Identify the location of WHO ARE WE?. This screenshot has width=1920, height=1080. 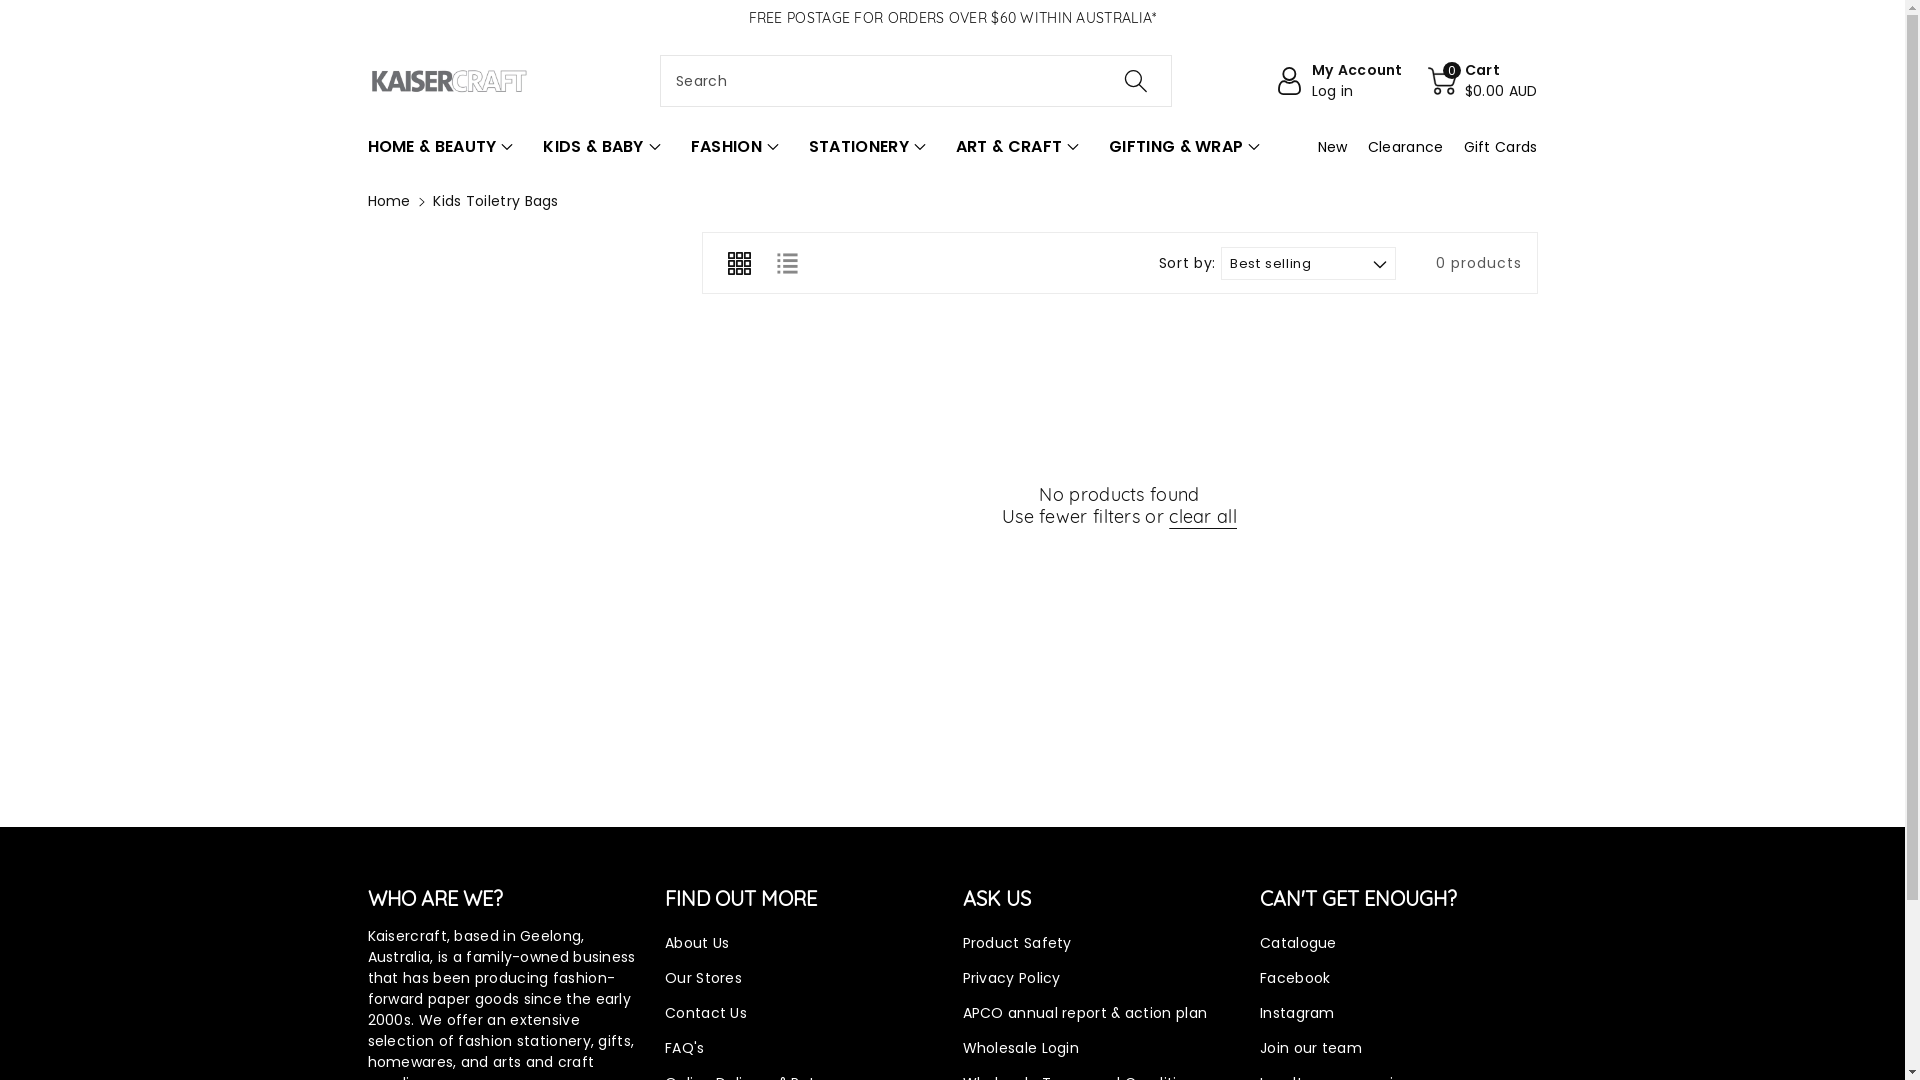
(436, 899).